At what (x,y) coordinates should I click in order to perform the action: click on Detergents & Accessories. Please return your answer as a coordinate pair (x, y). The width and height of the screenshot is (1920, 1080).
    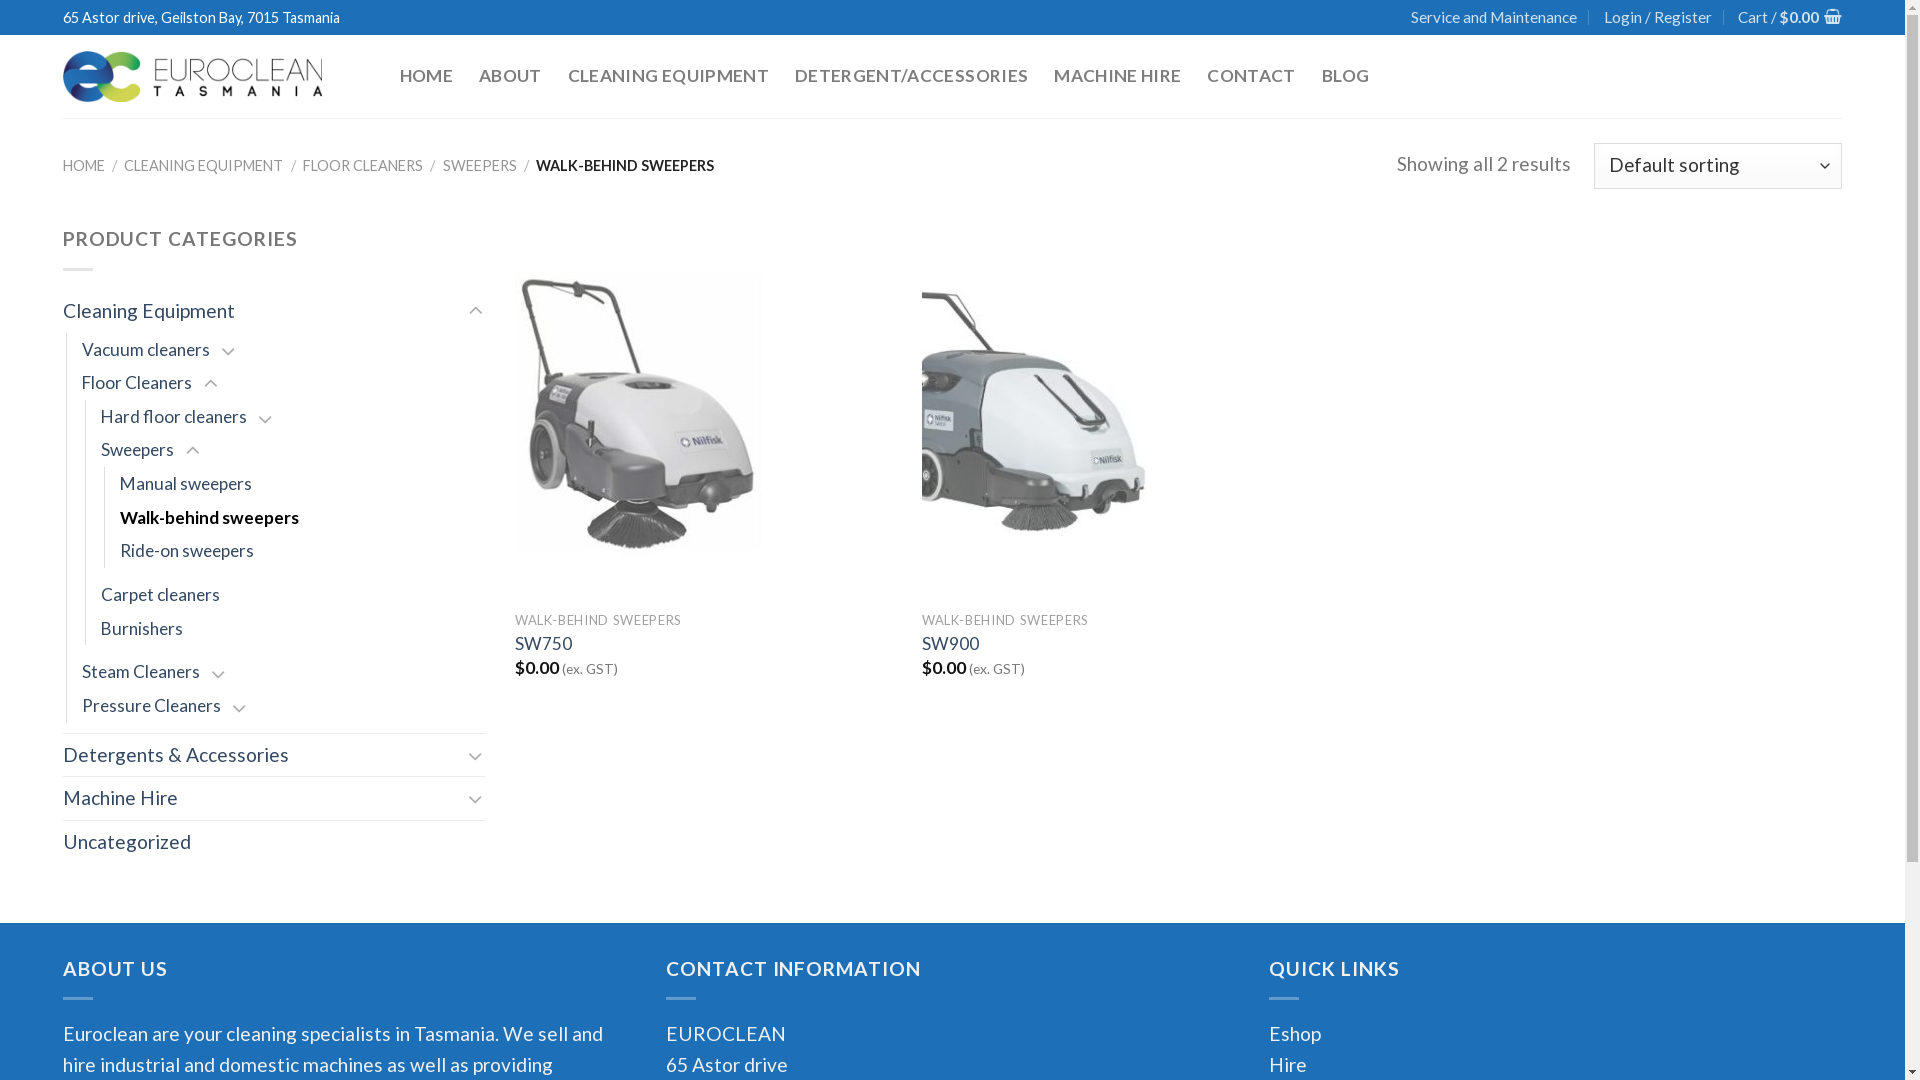
    Looking at the image, I should click on (262, 756).